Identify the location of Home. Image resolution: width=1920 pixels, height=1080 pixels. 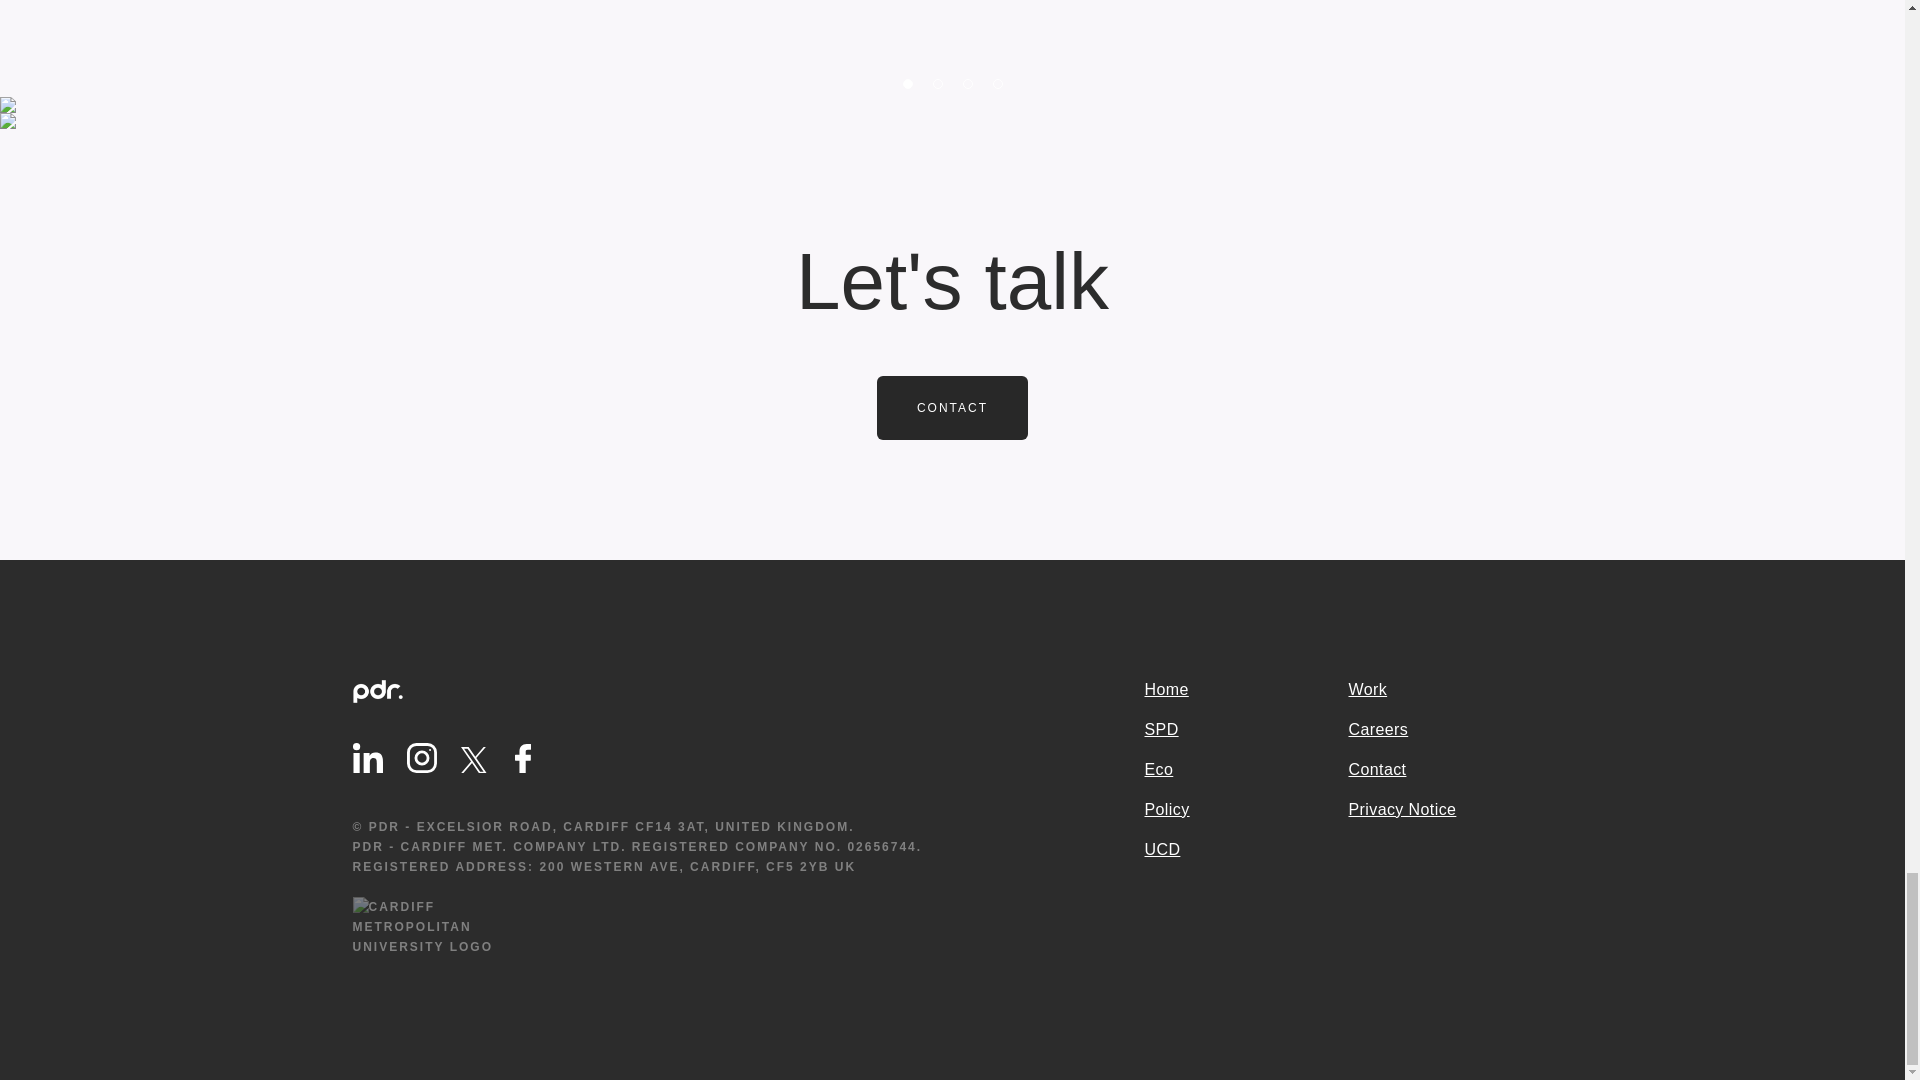
(1246, 690).